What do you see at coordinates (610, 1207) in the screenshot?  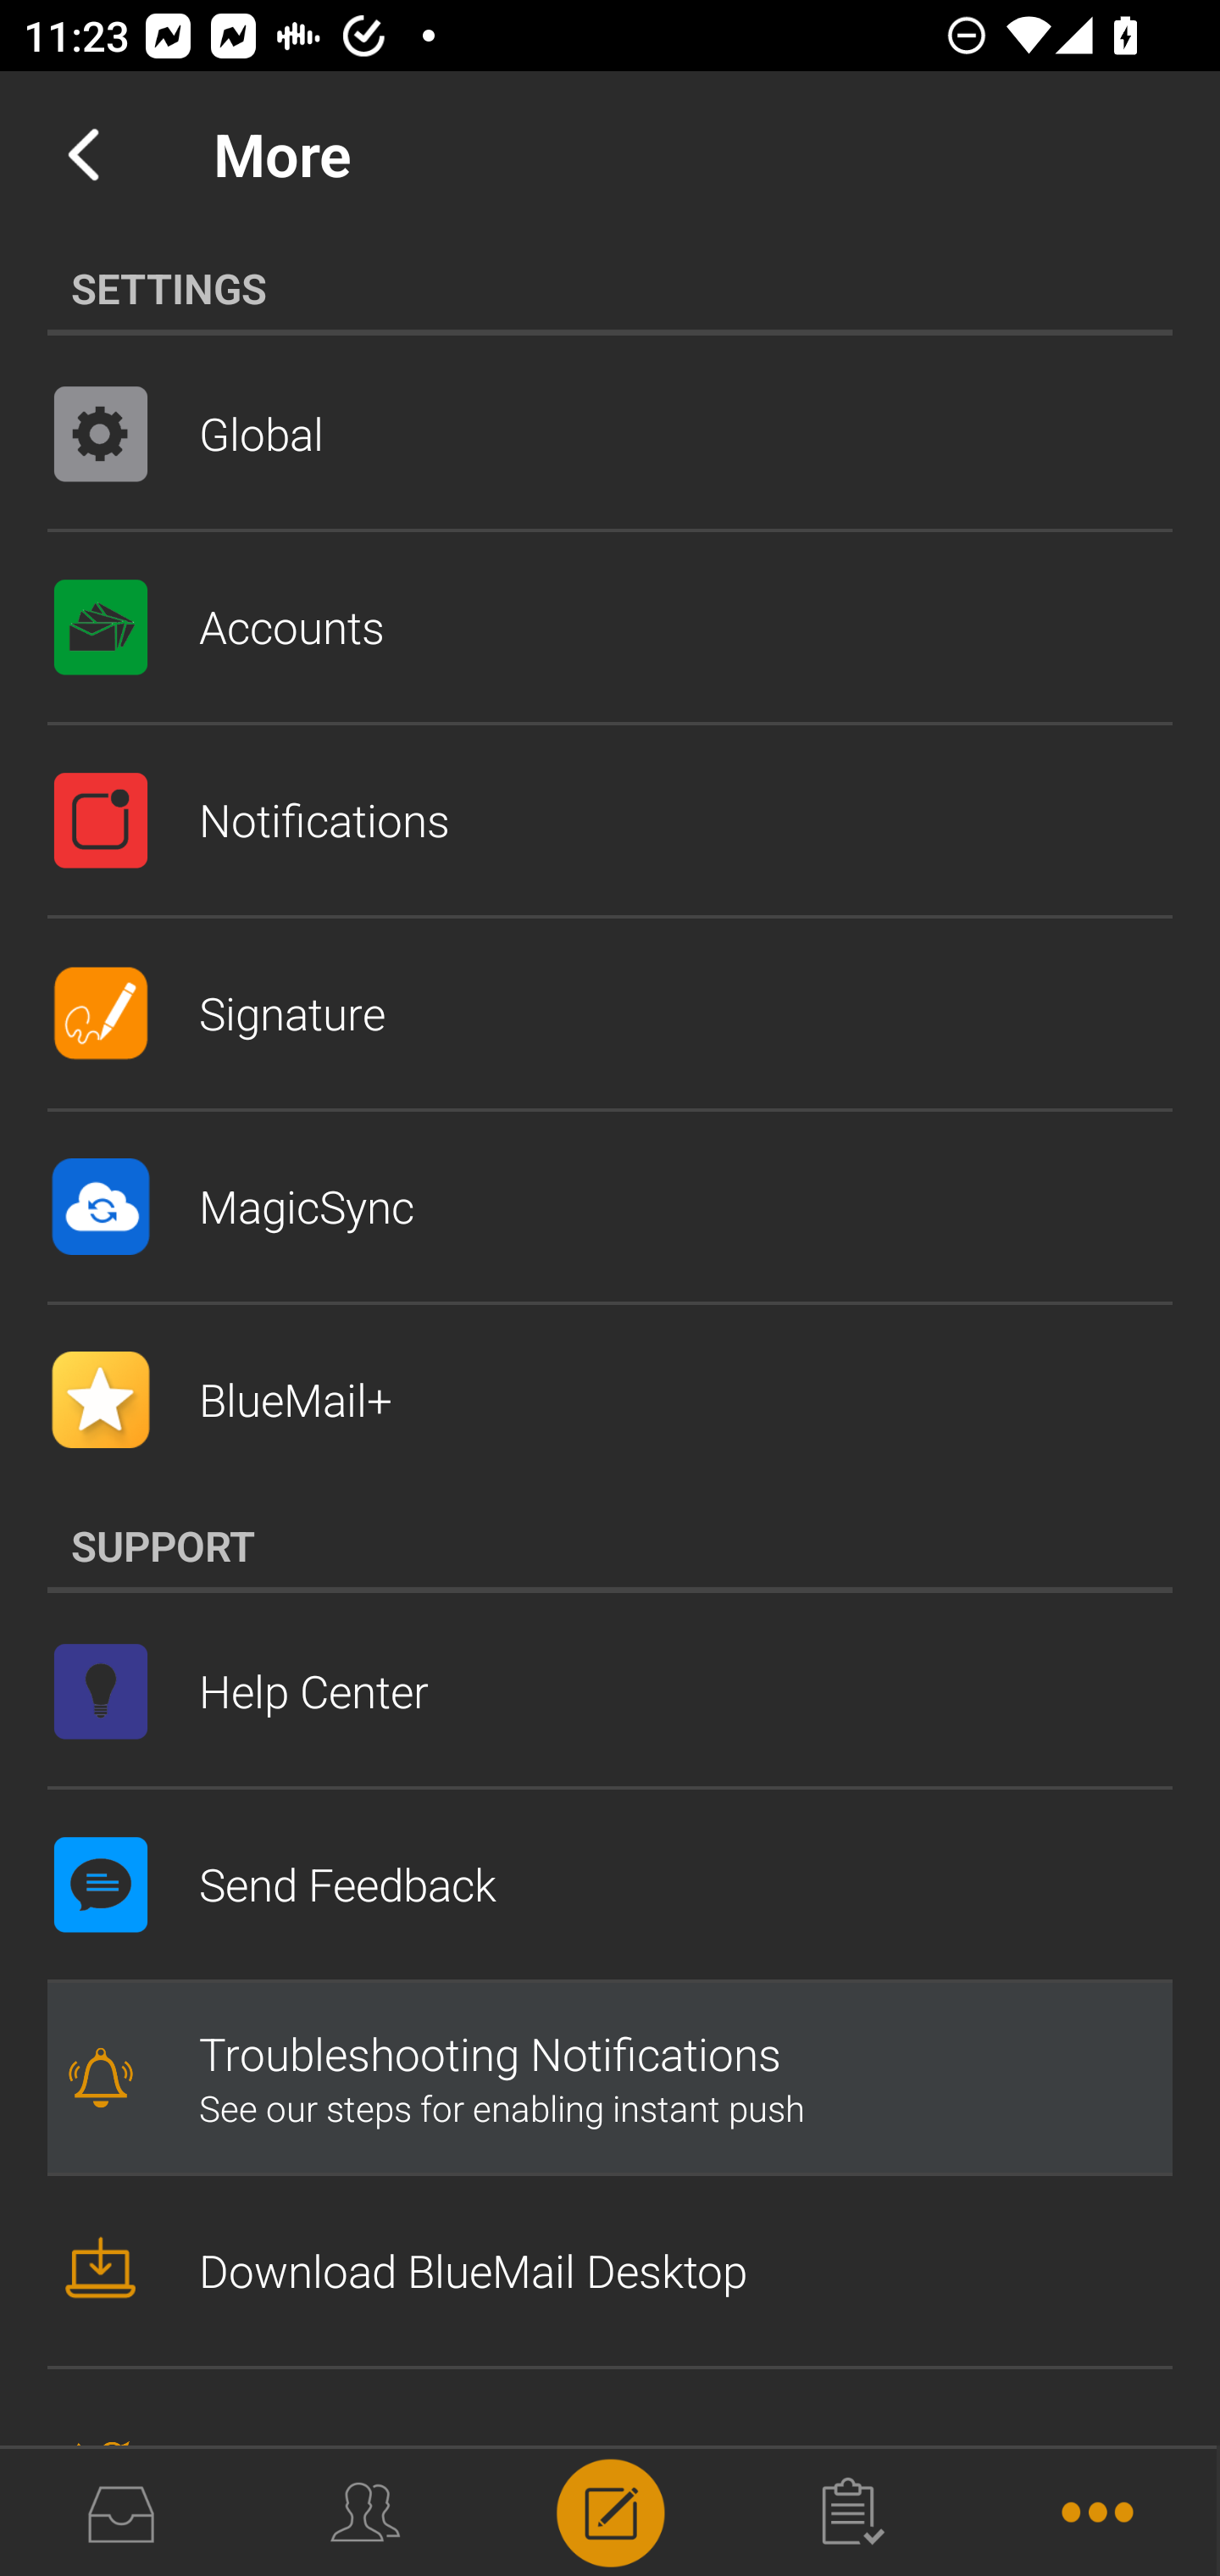 I see `MagicSync` at bounding box center [610, 1207].